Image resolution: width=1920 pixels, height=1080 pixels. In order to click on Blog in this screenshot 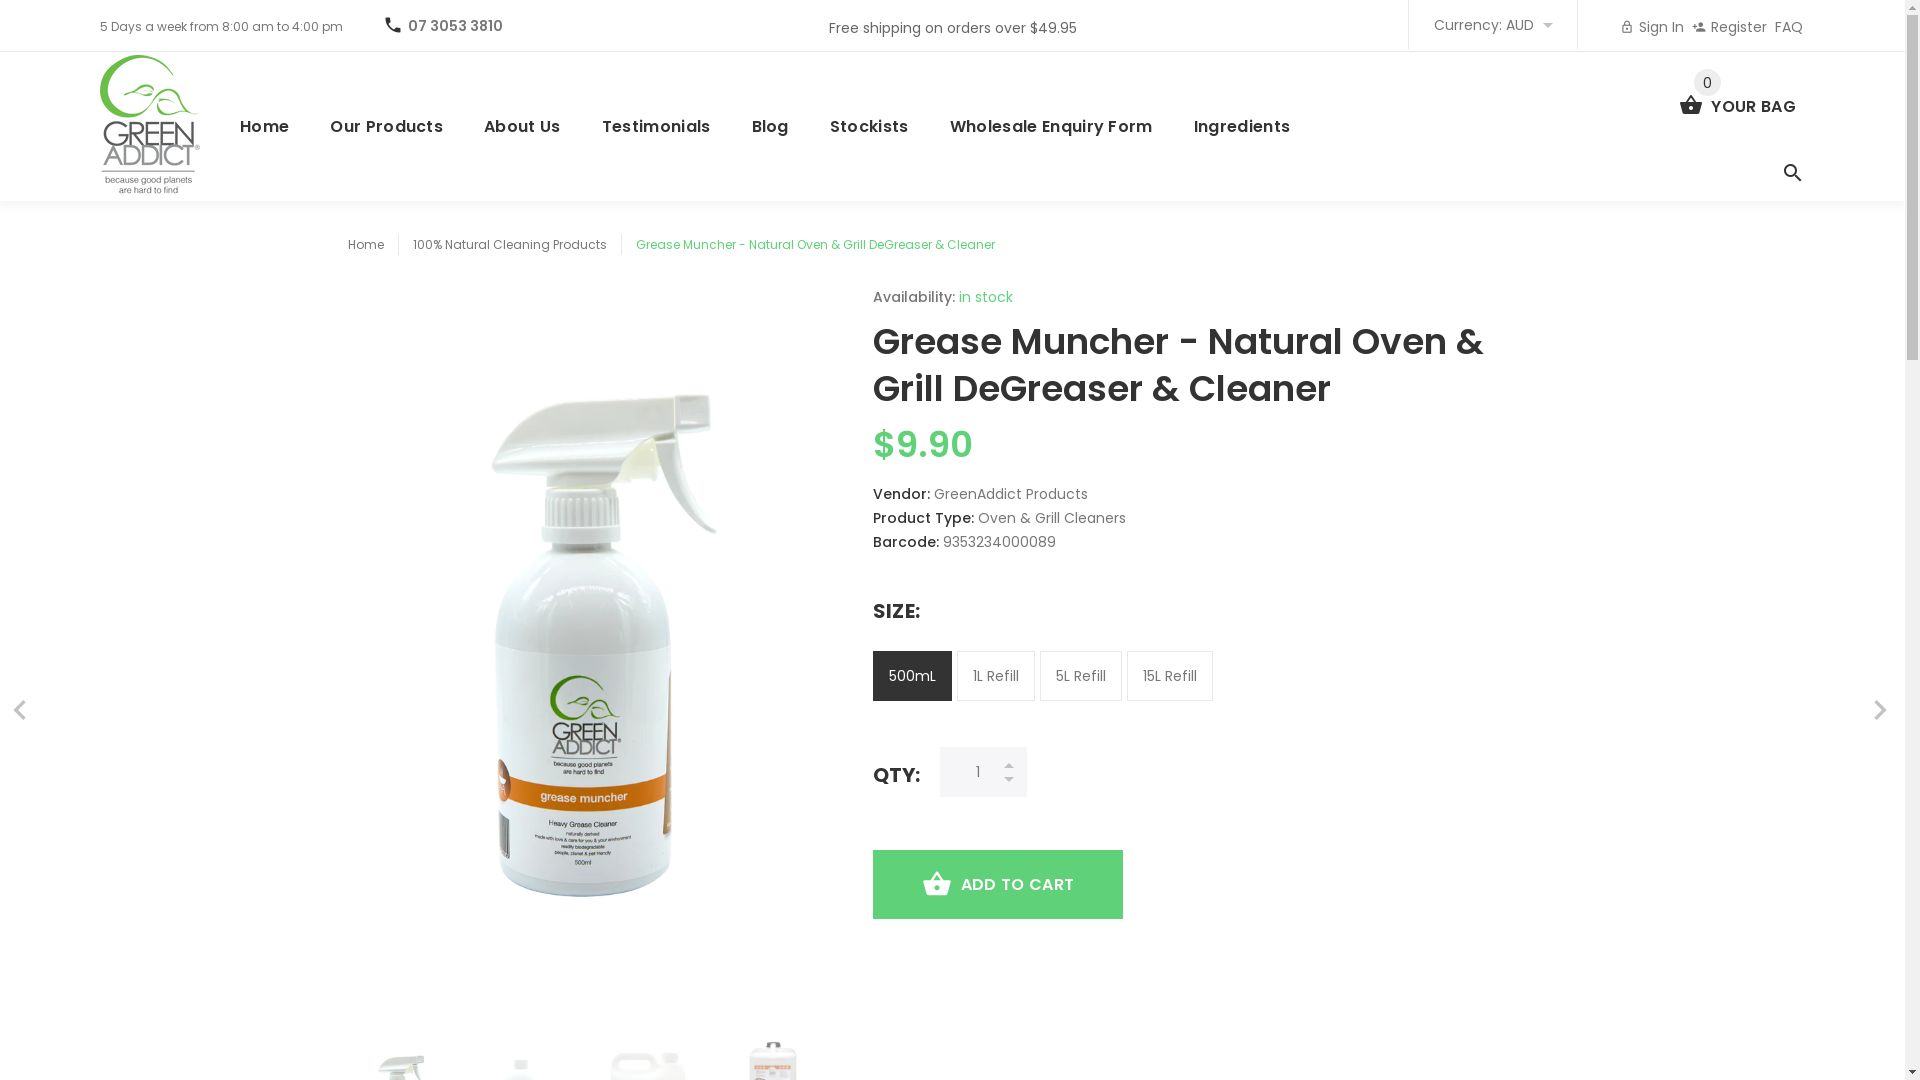, I will do `click(771, 126)`.